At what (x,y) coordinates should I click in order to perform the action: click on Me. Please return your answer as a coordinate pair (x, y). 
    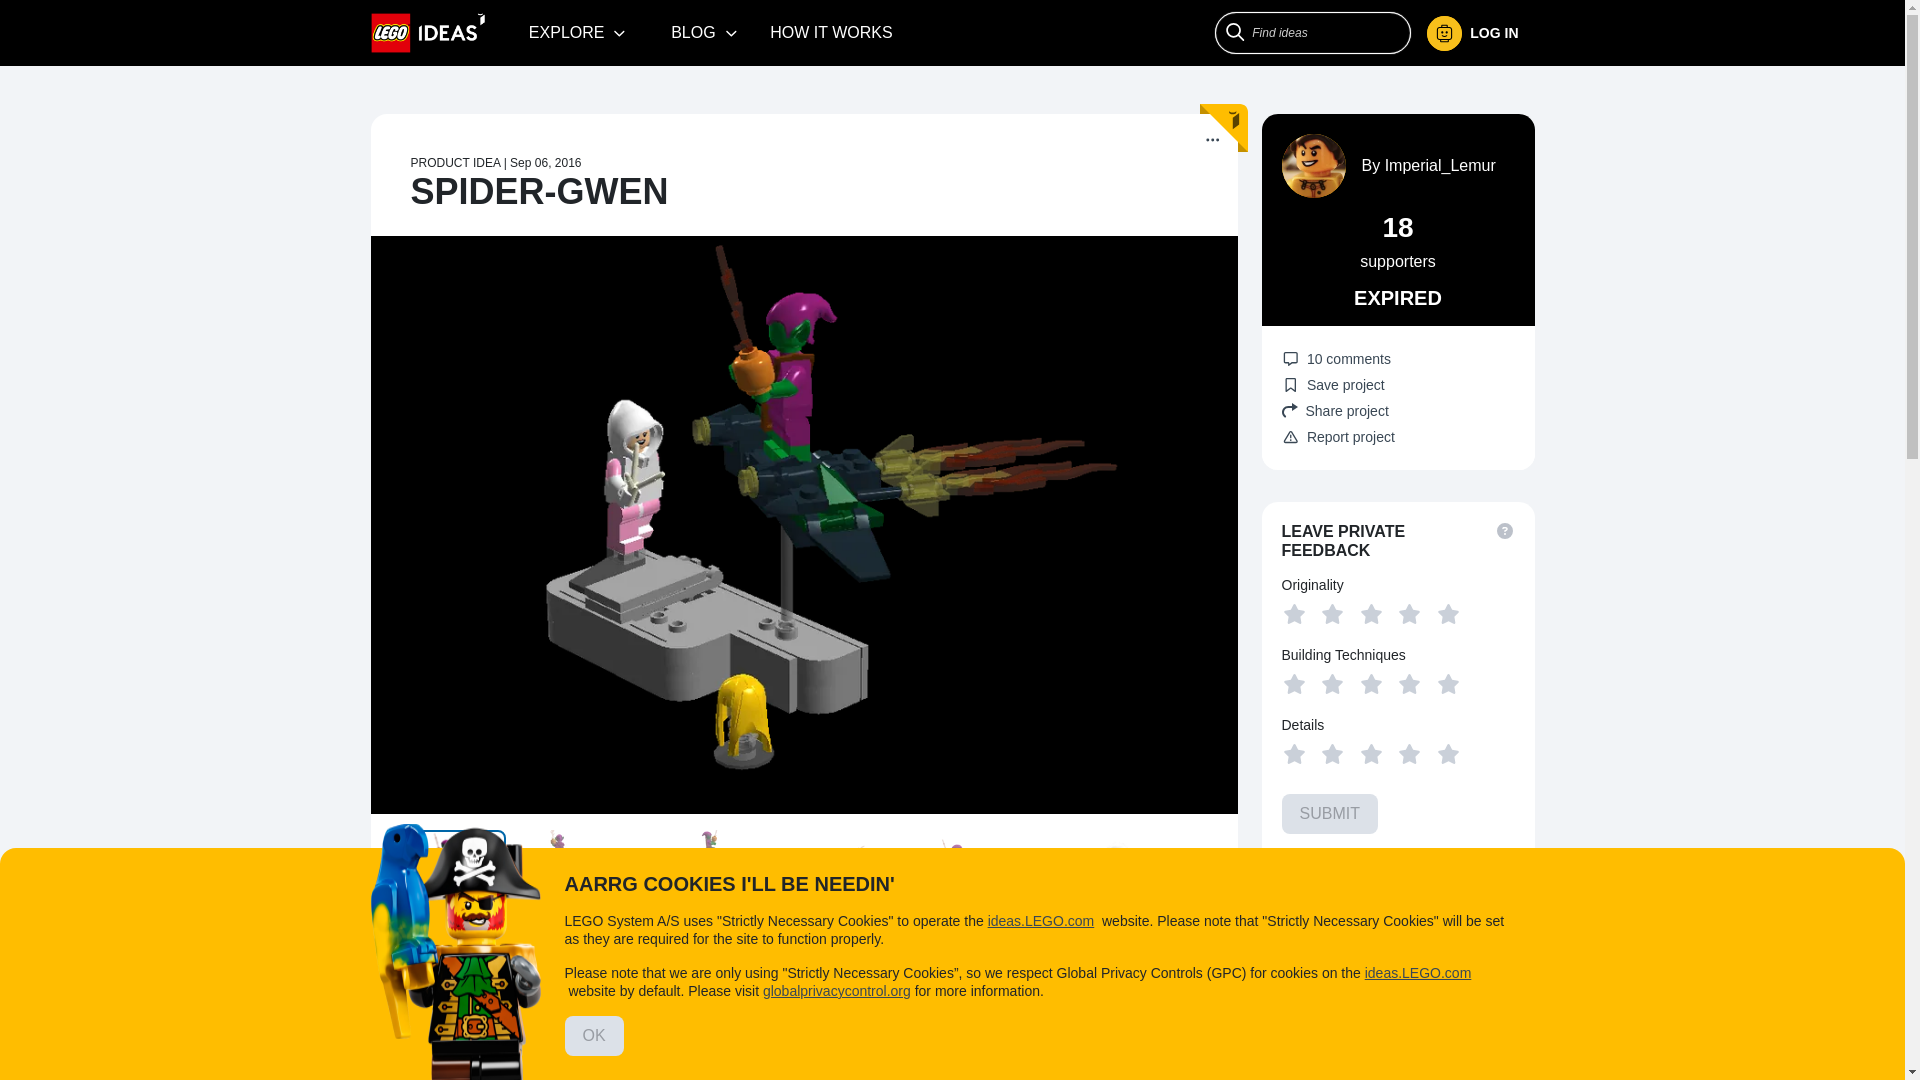
    Looking at the image, I should click on (1472, 33).